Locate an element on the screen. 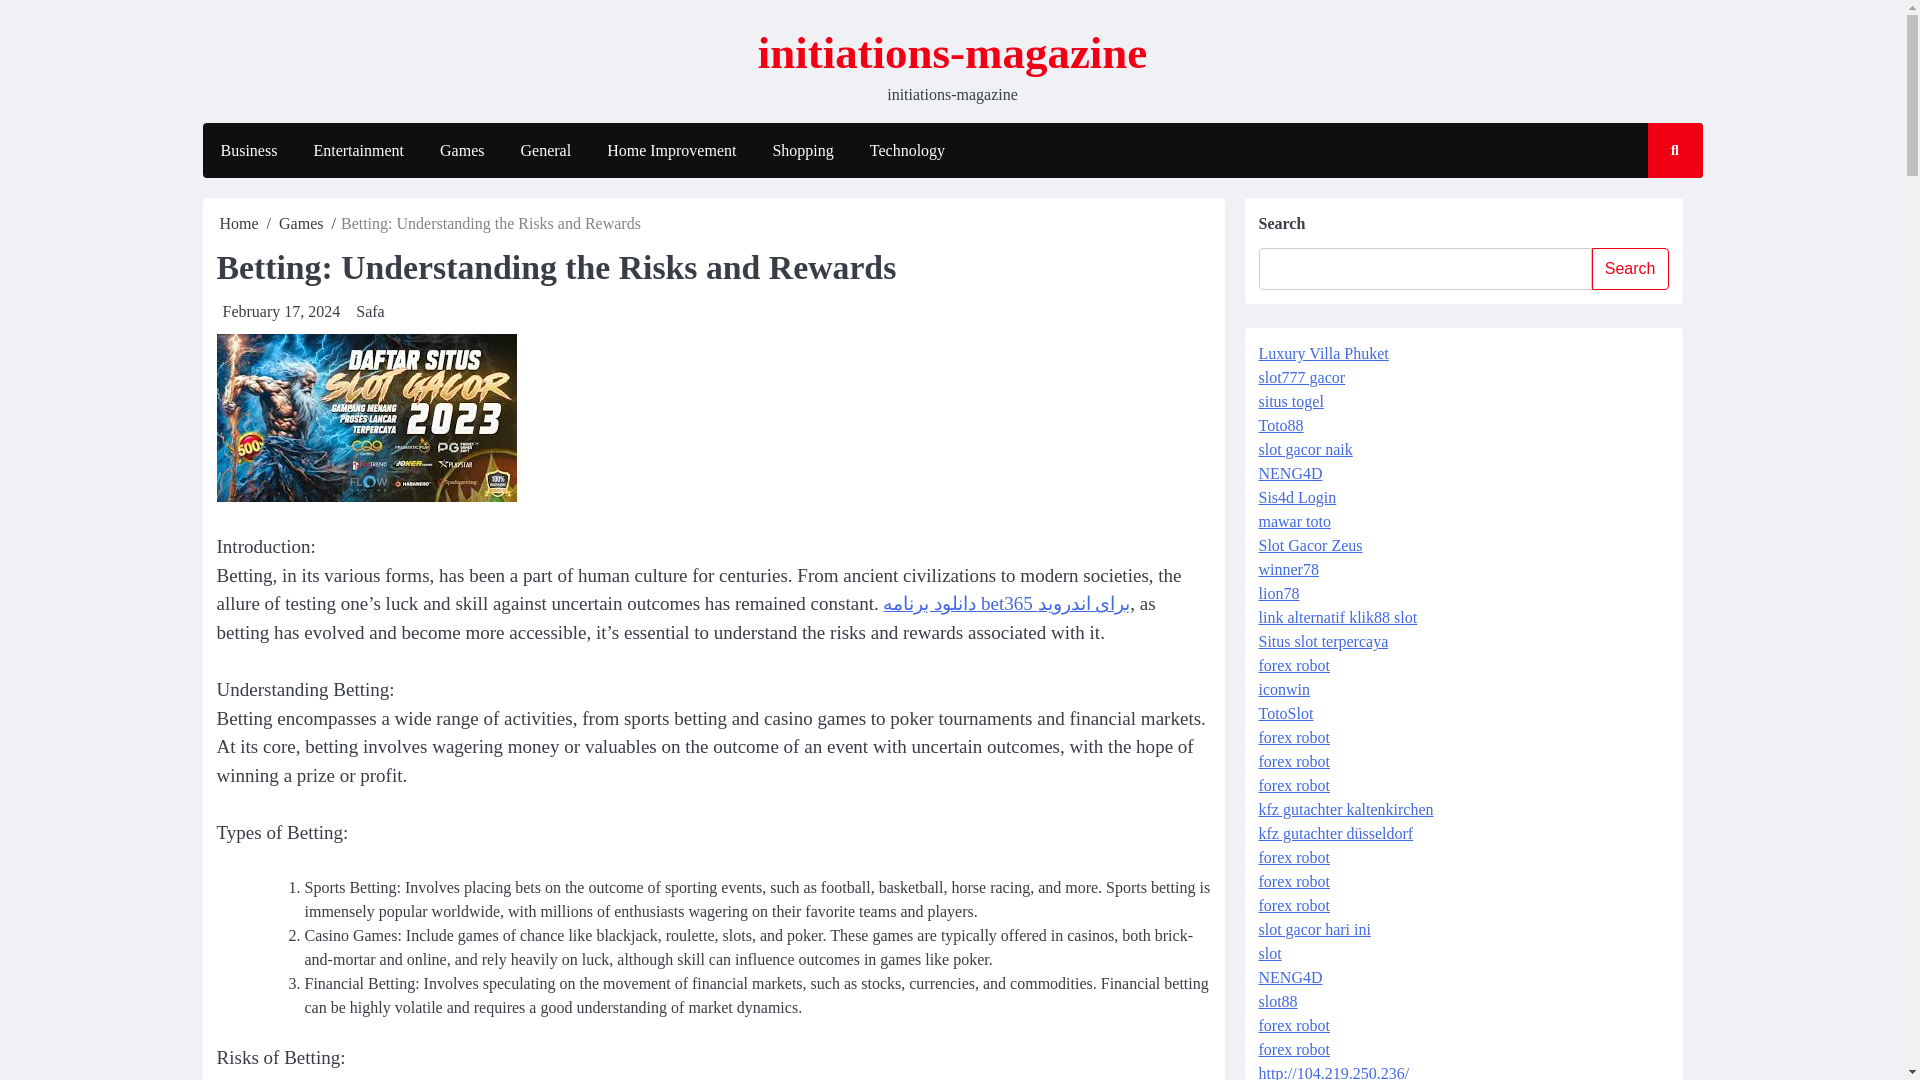 Image resolution: width=1920 pixels, height=1080 pixels. slot gacor naik is located at coordinates (1304, 448).